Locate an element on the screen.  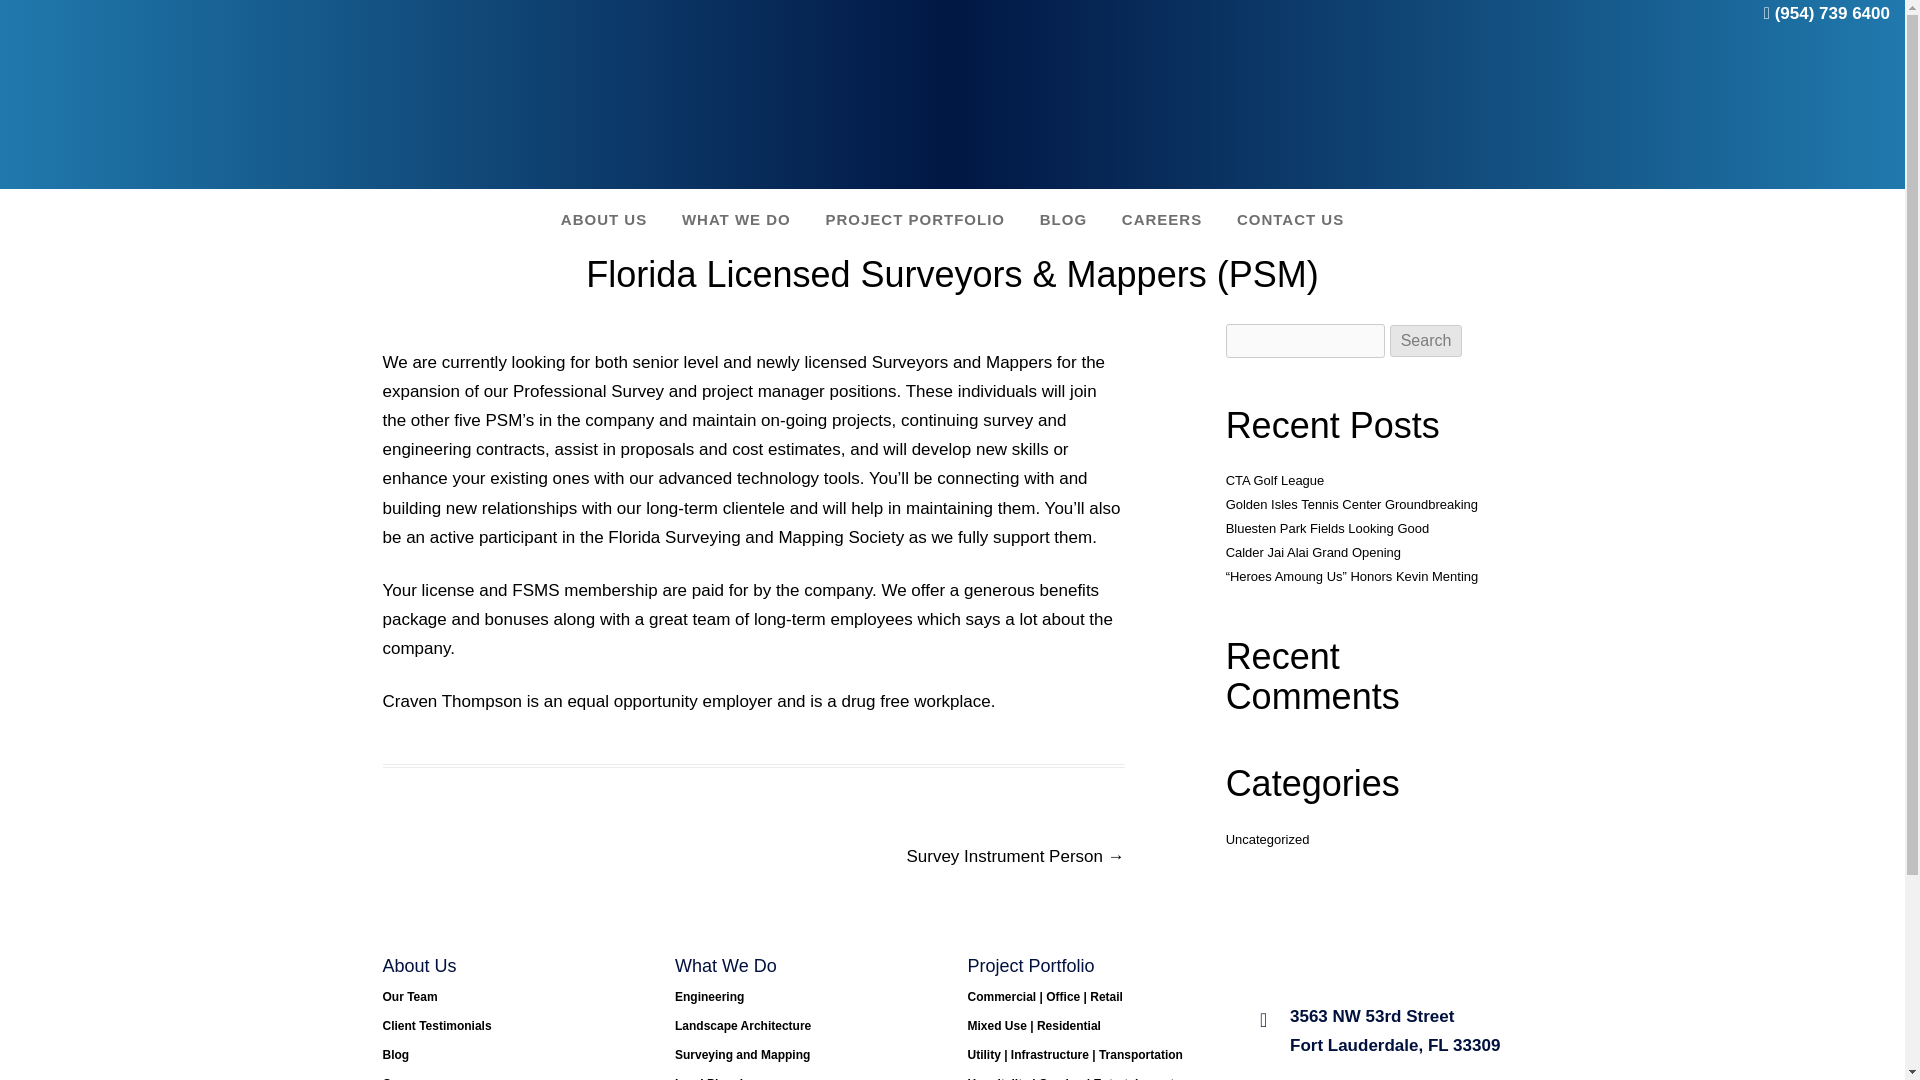
Uncategorized is located at coordinates (1268, 838).